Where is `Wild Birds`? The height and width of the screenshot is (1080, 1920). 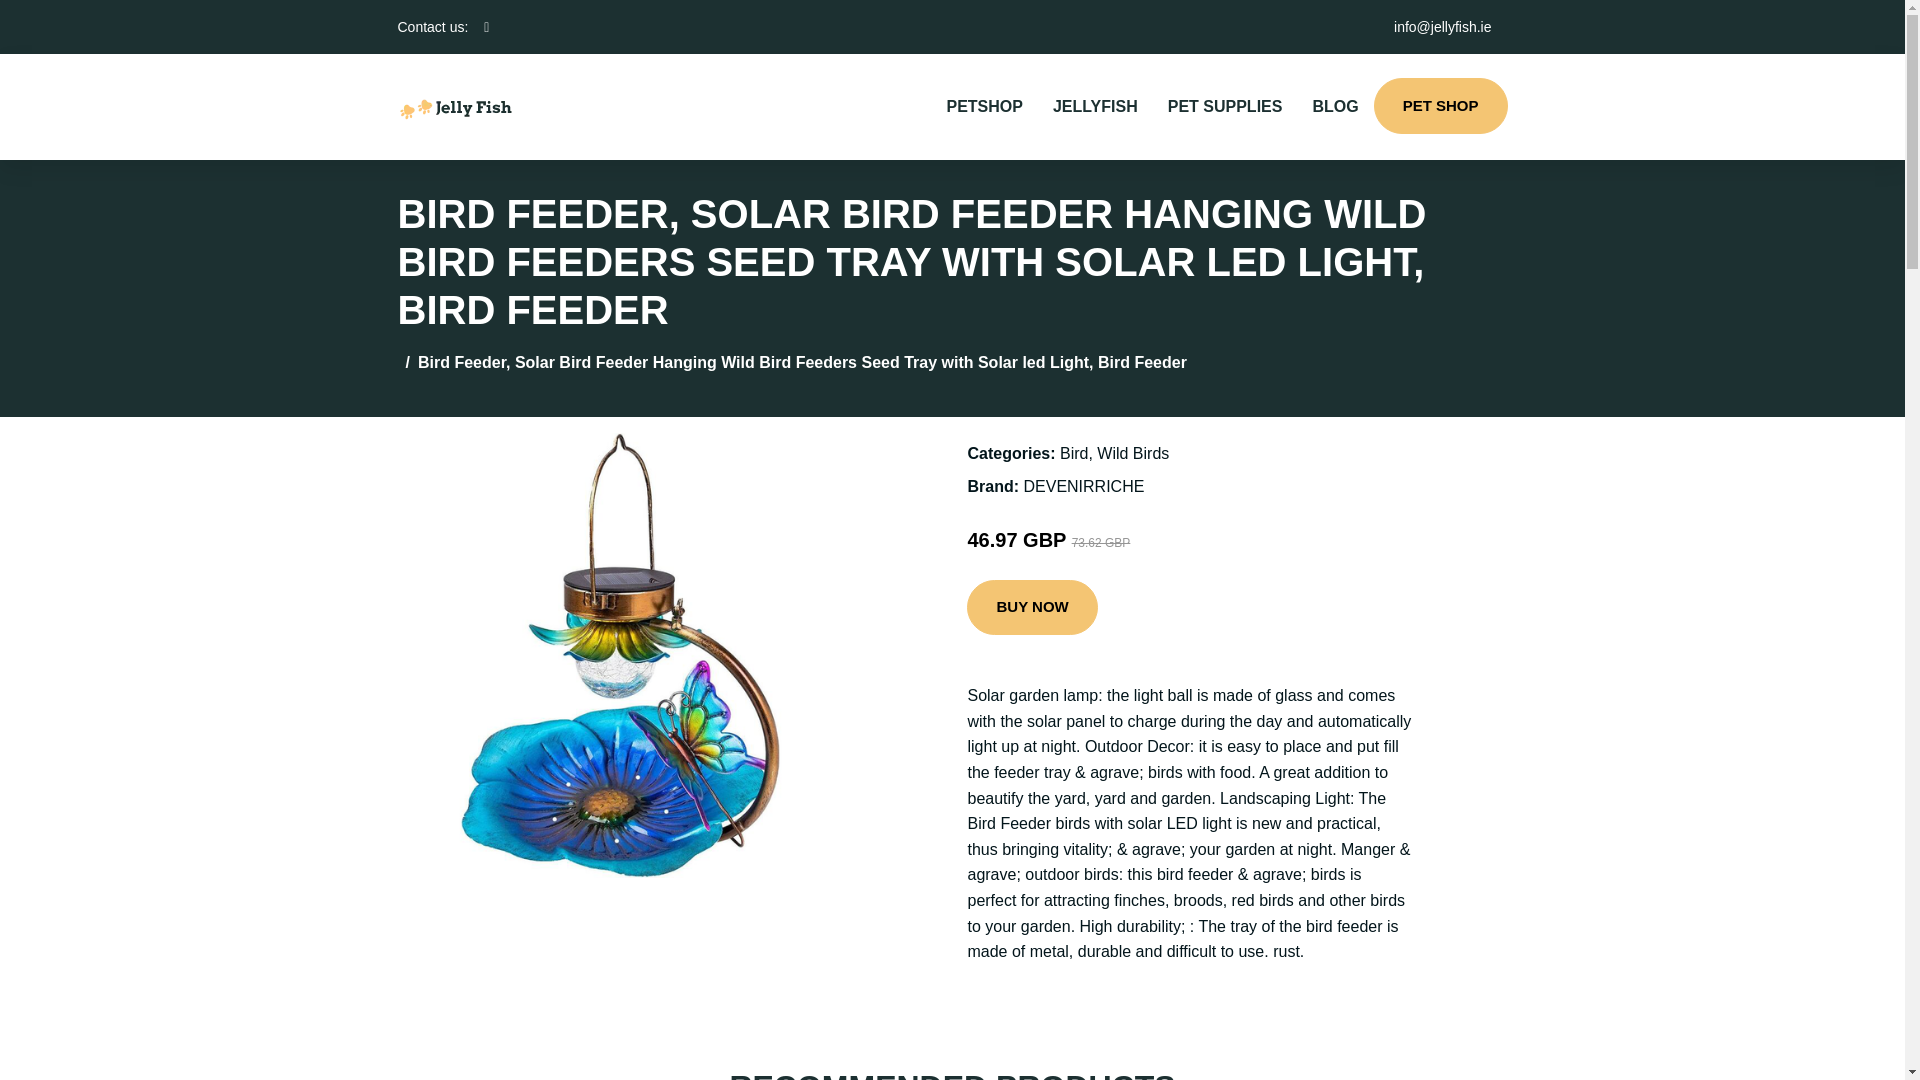 Wild Birds is located at coordinates (1132, 453).